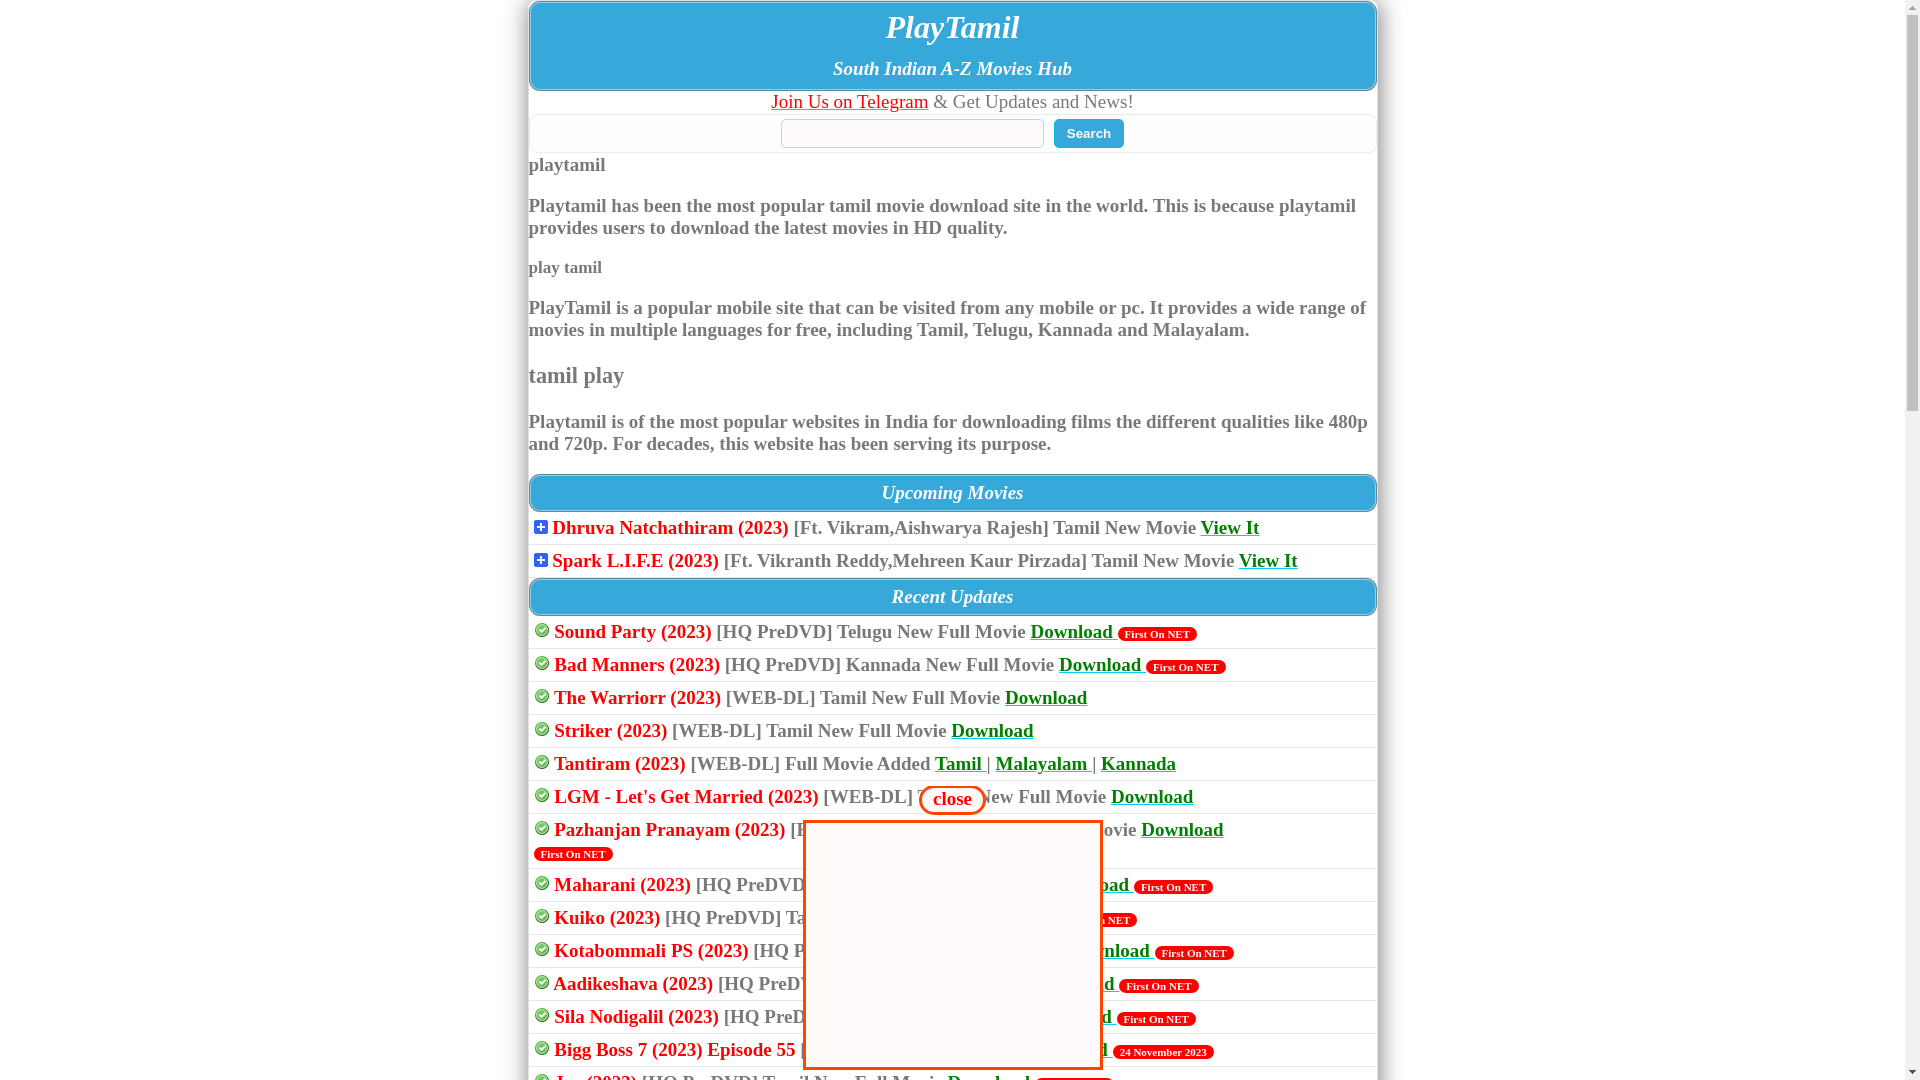 The width and height of the screenshot is (1920, 1080). Describe the element at coordinates (1138, 764) in the screenshot. I see `Kannada` at that location.